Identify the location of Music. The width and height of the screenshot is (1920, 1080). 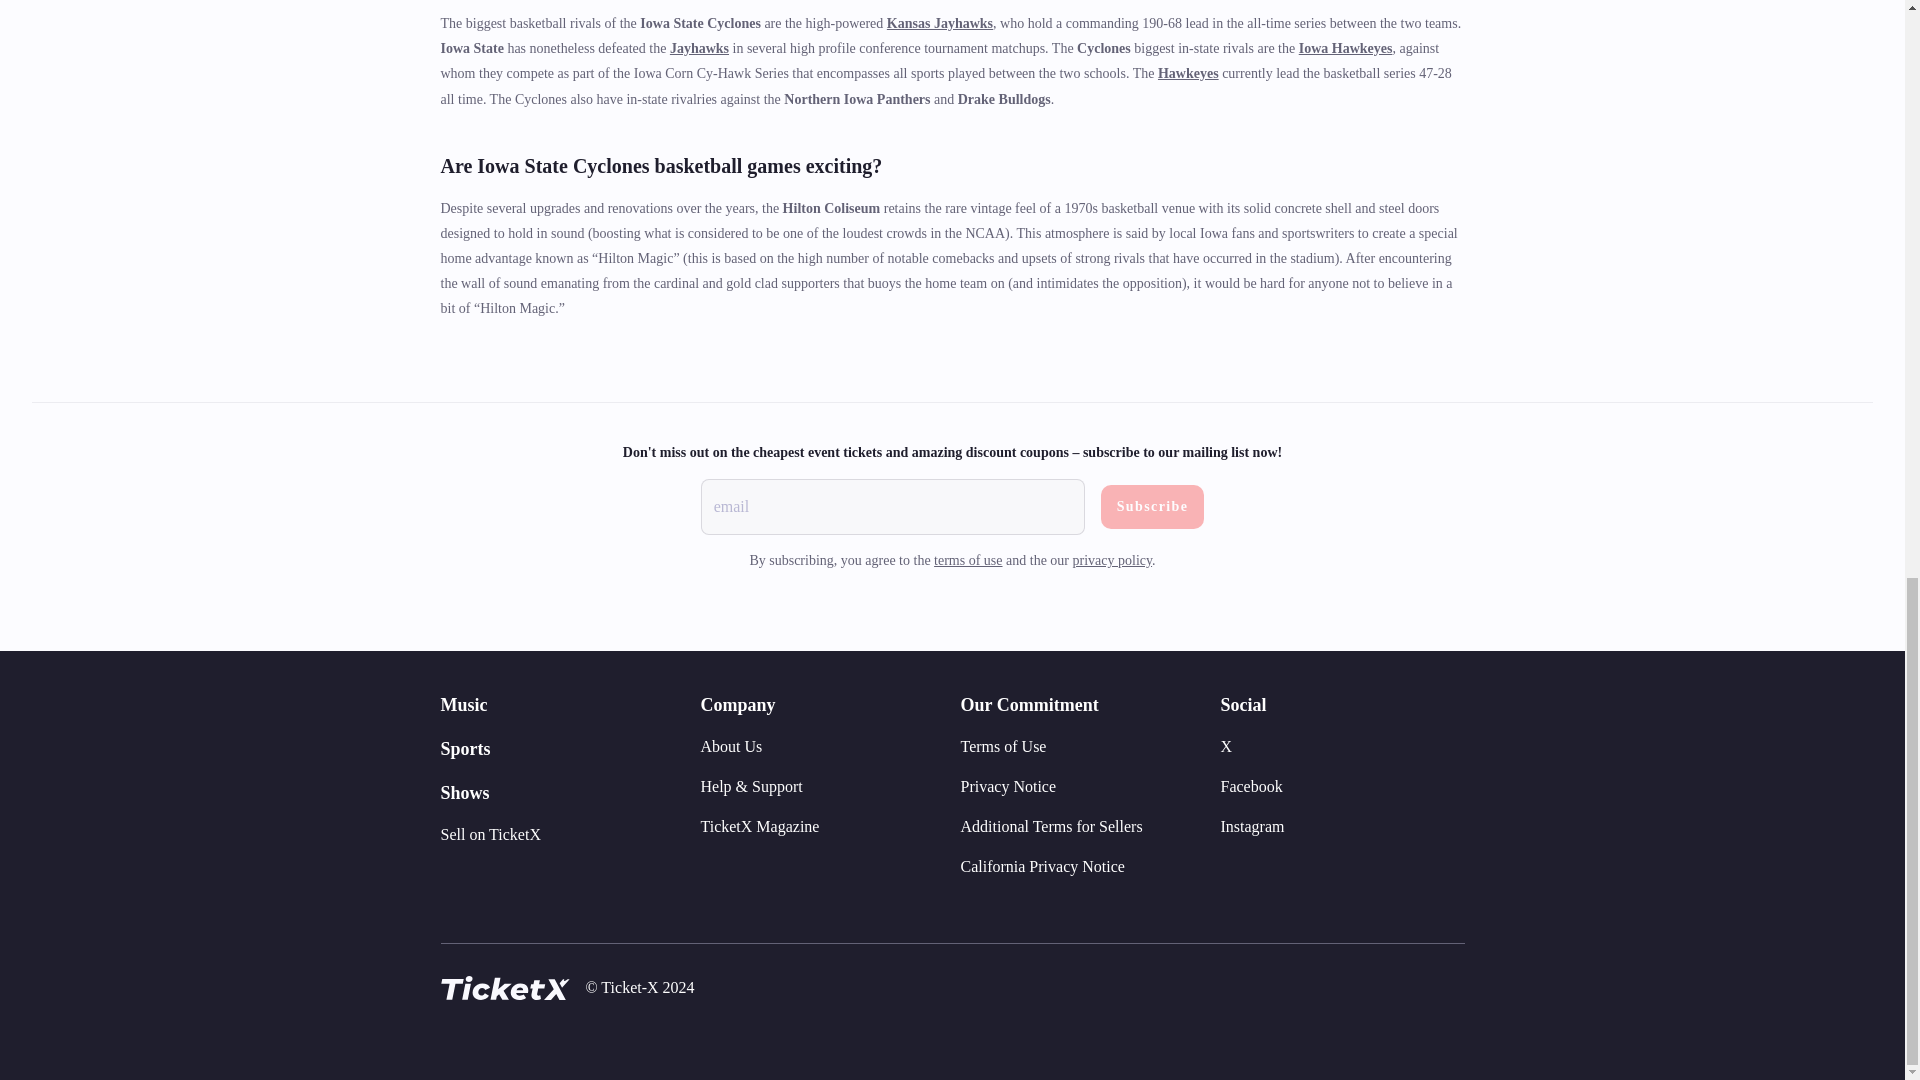
(463, 704).